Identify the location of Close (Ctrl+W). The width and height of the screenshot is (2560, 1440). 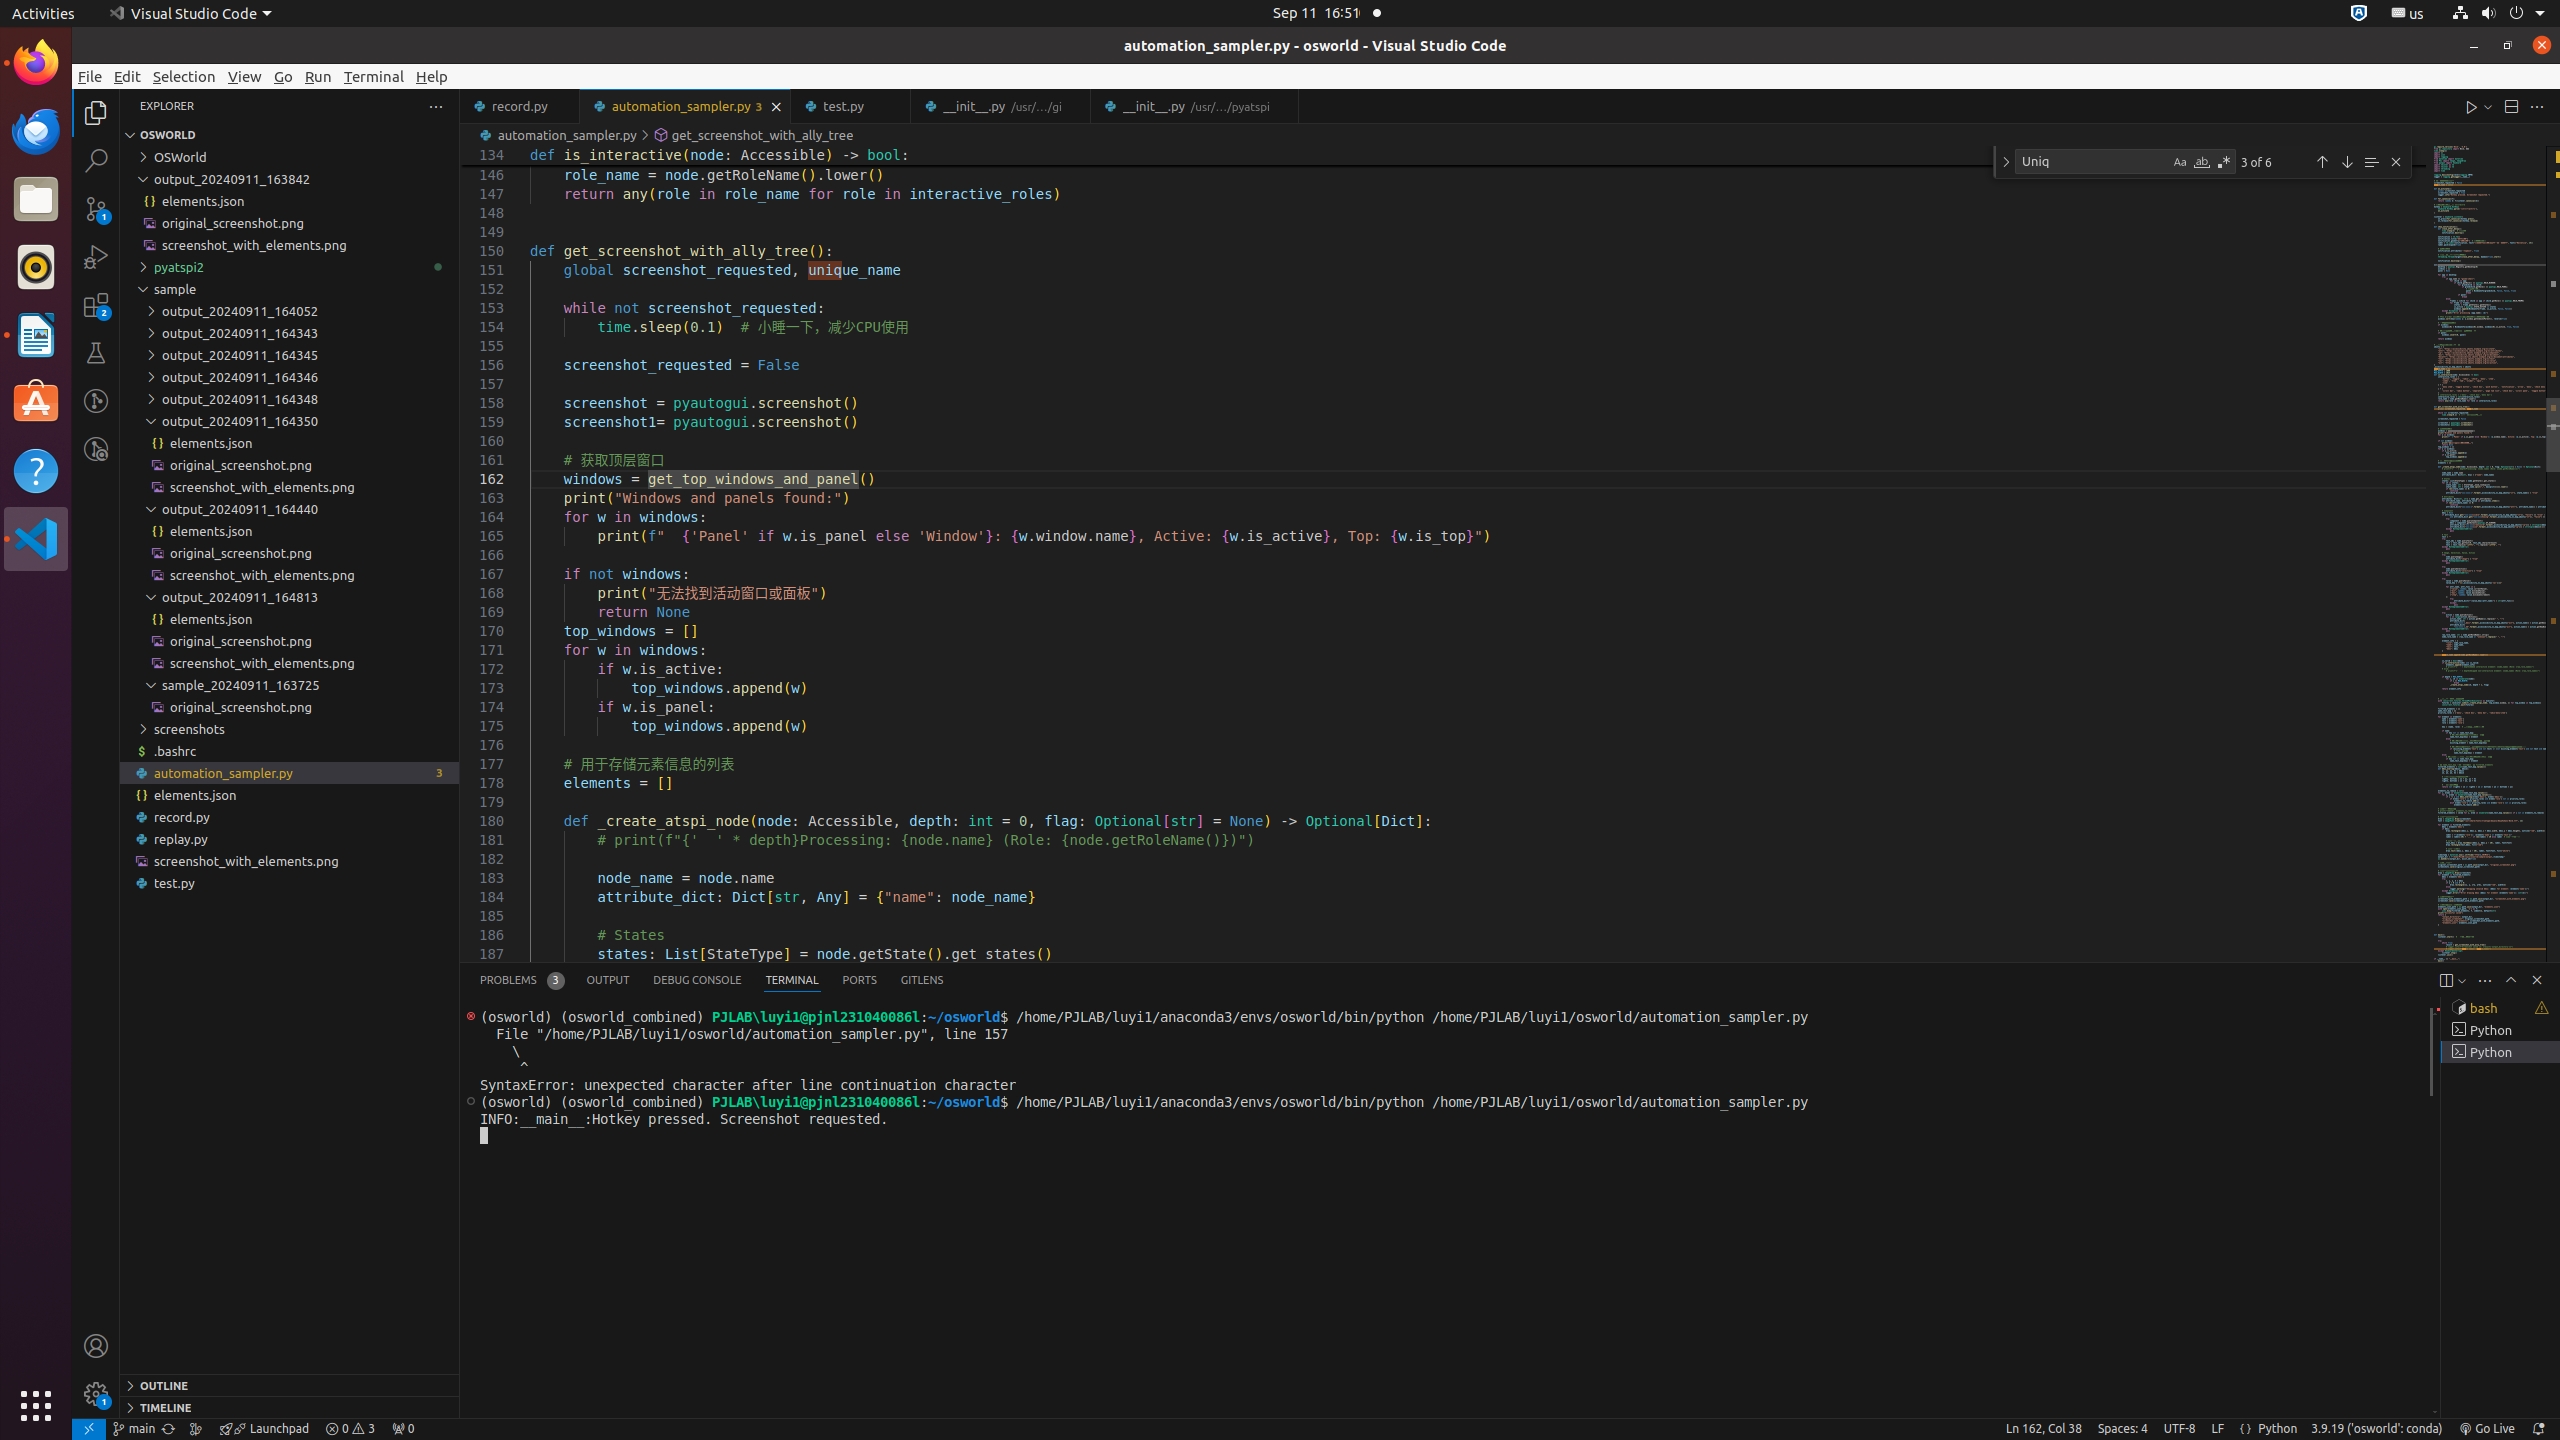
(1284, 106).